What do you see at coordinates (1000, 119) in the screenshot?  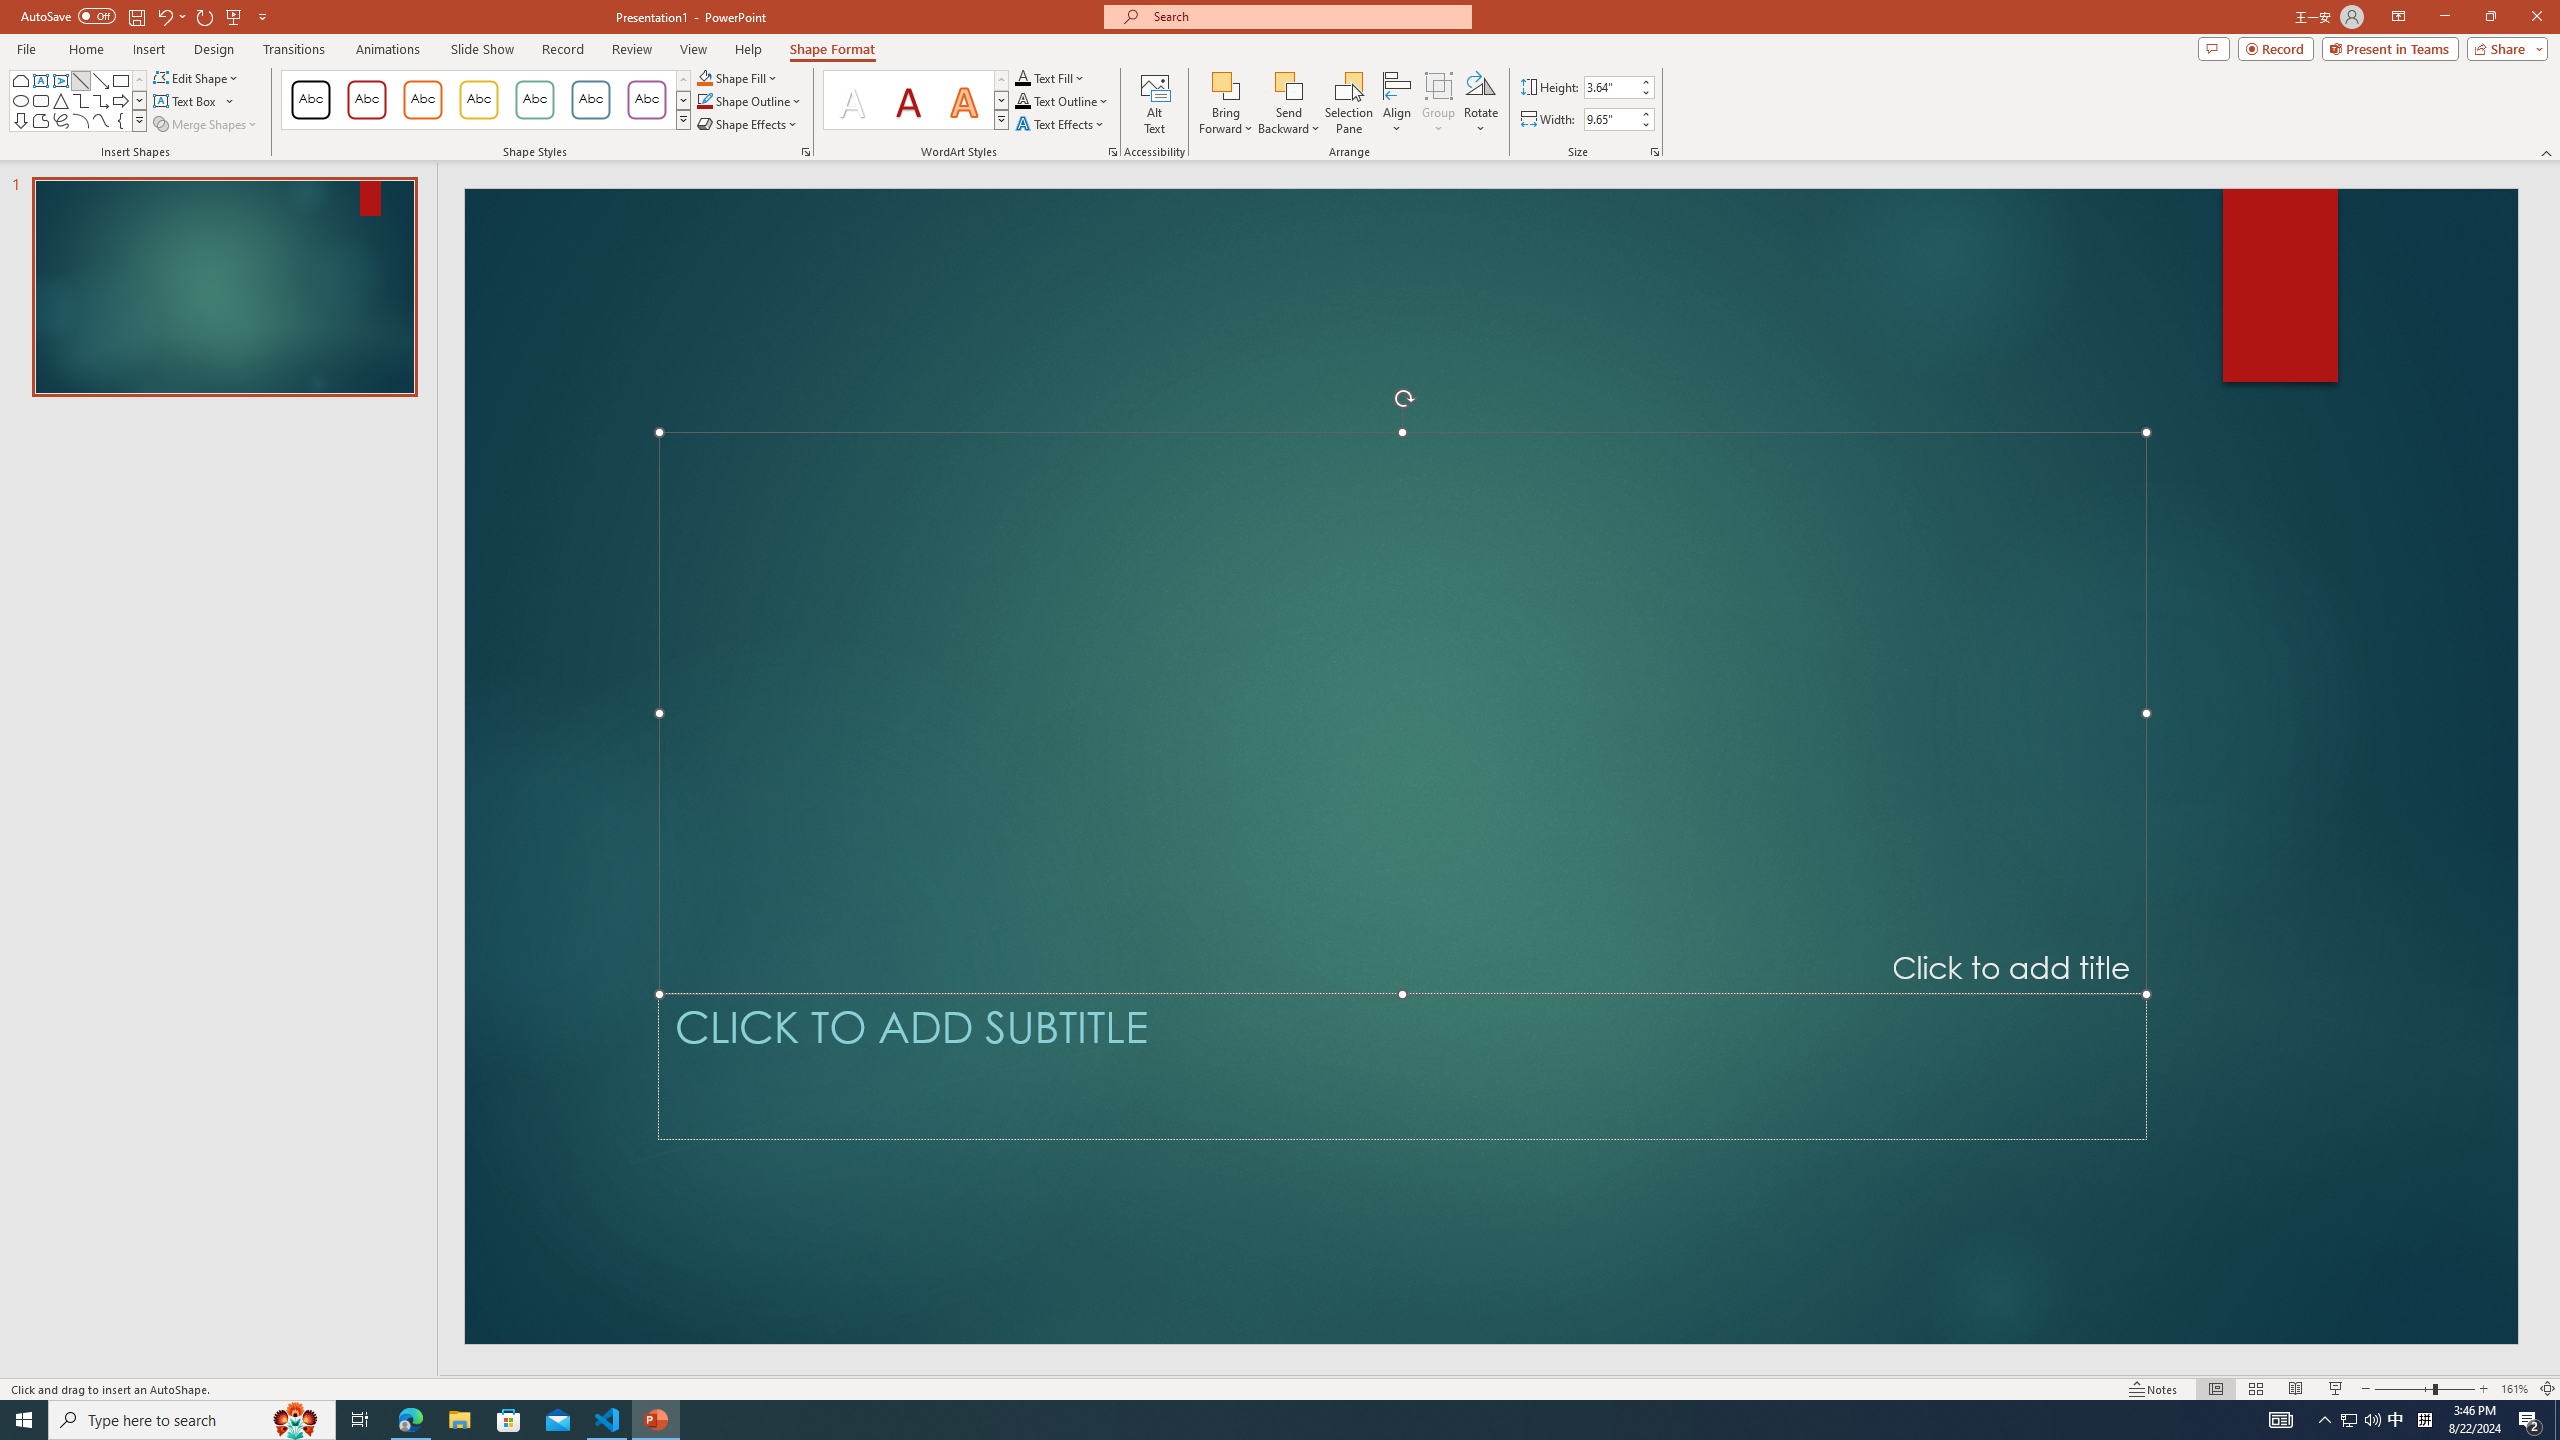 I see `Quick Styles` at bounding box center [1000, 119].